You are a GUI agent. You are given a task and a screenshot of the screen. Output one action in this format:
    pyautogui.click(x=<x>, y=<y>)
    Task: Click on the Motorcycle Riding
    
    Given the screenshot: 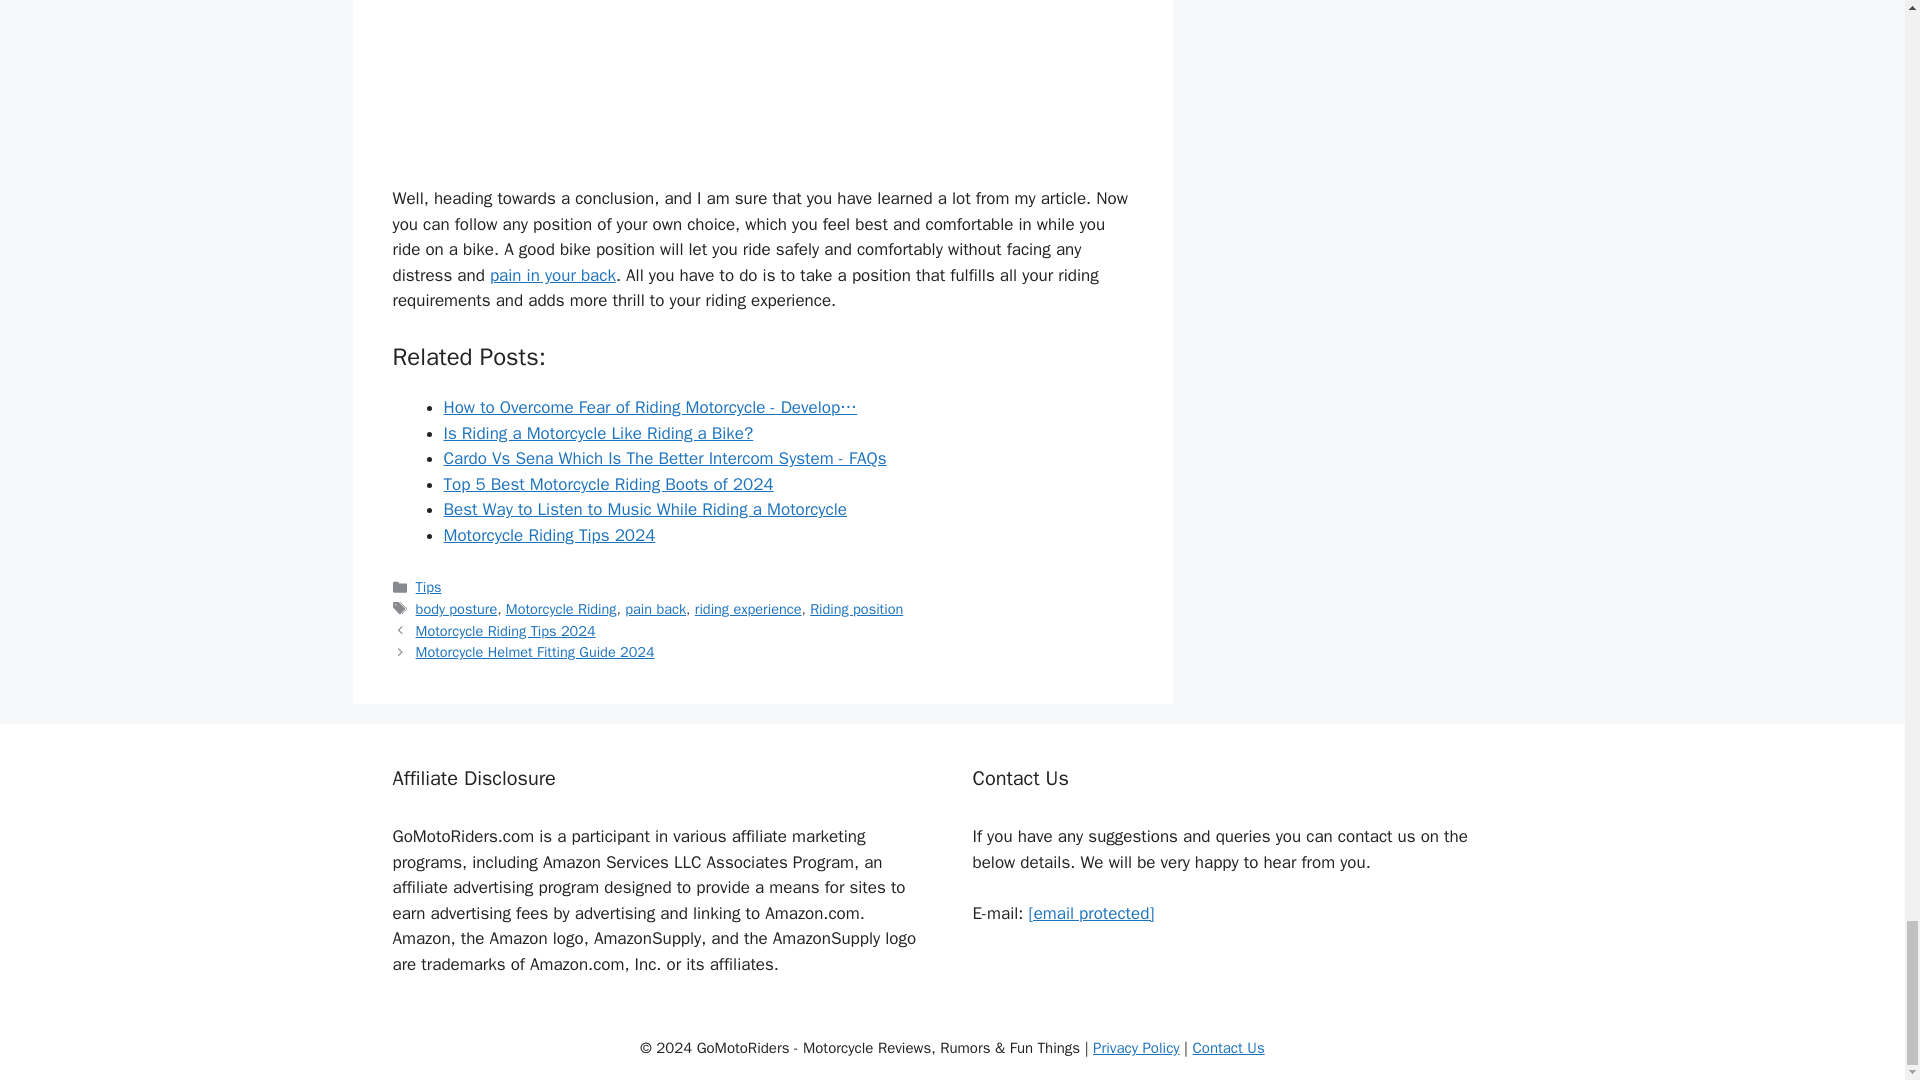 What is the action you would take?
    pyautogui.click(x=561, y=608)
    